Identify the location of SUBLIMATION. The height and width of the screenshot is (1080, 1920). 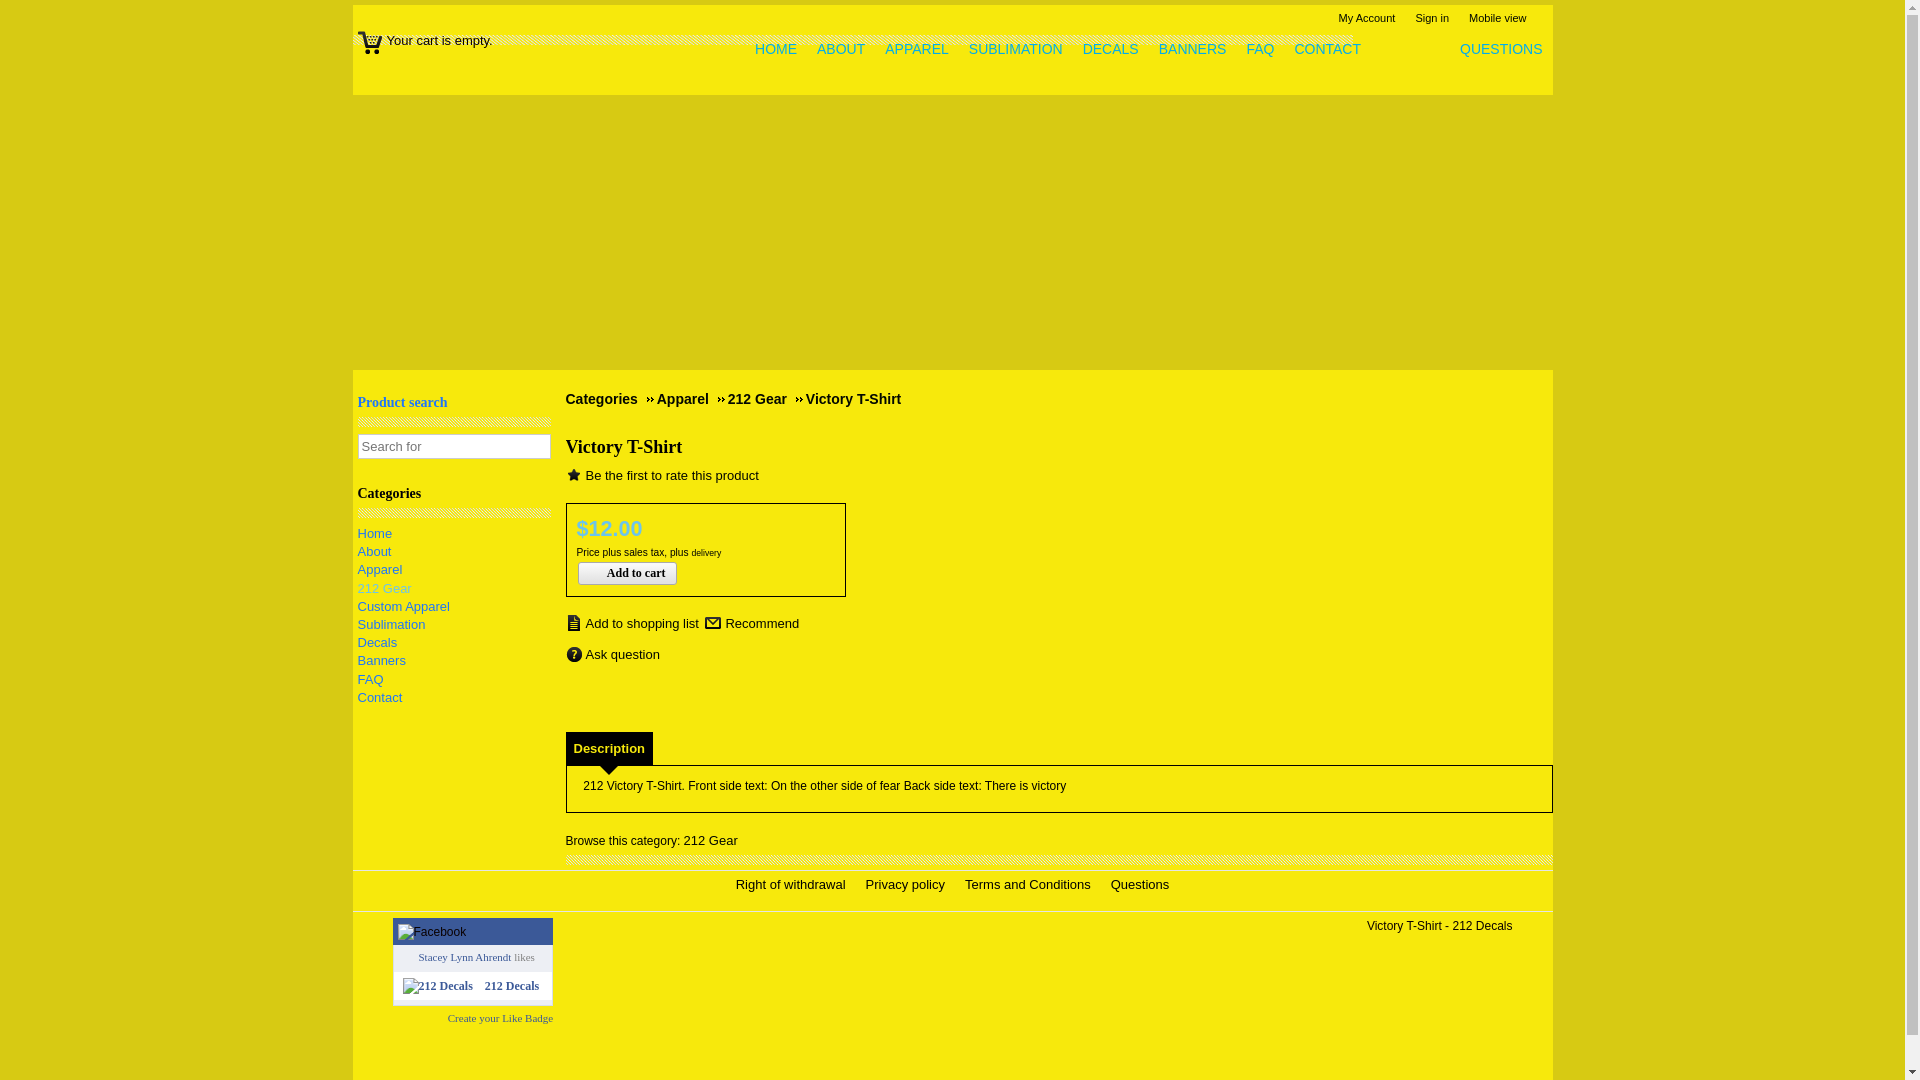
(1020, 50).